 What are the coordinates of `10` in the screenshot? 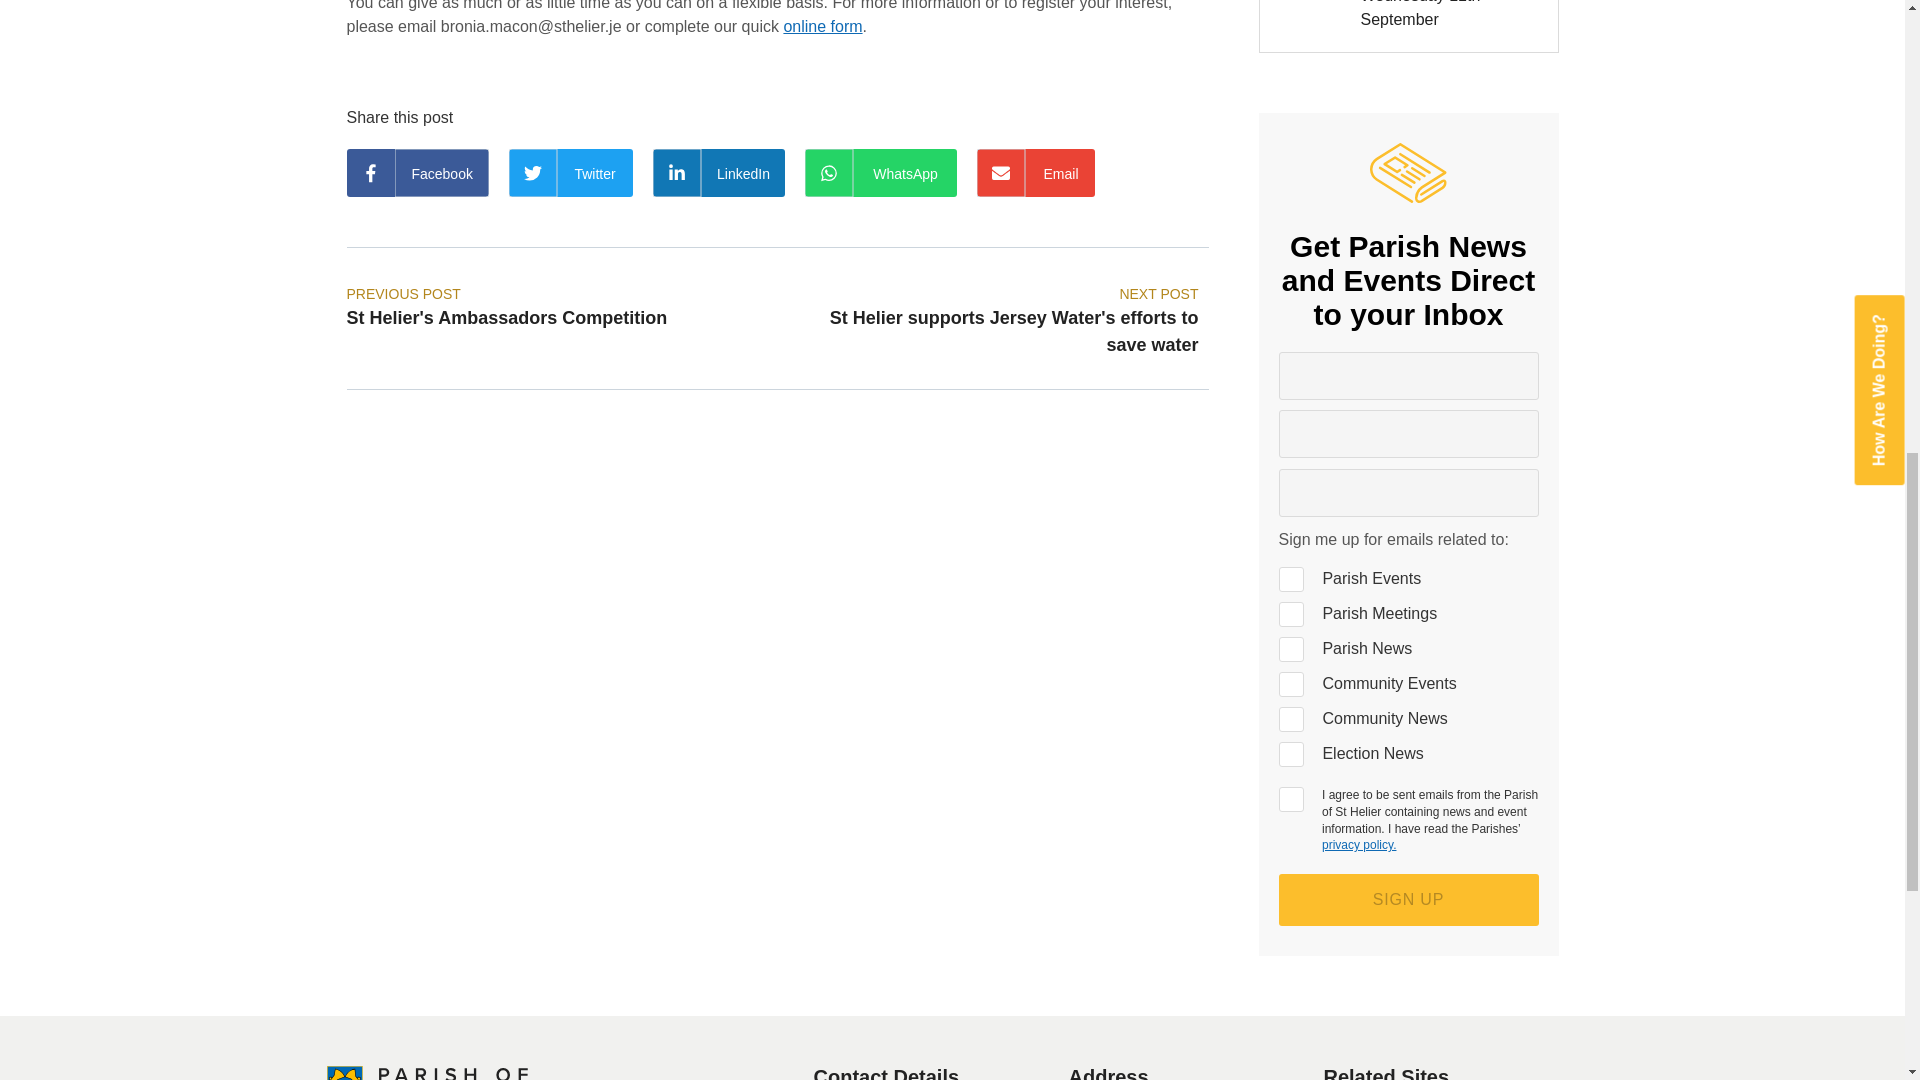 It's located at (1290, 614).